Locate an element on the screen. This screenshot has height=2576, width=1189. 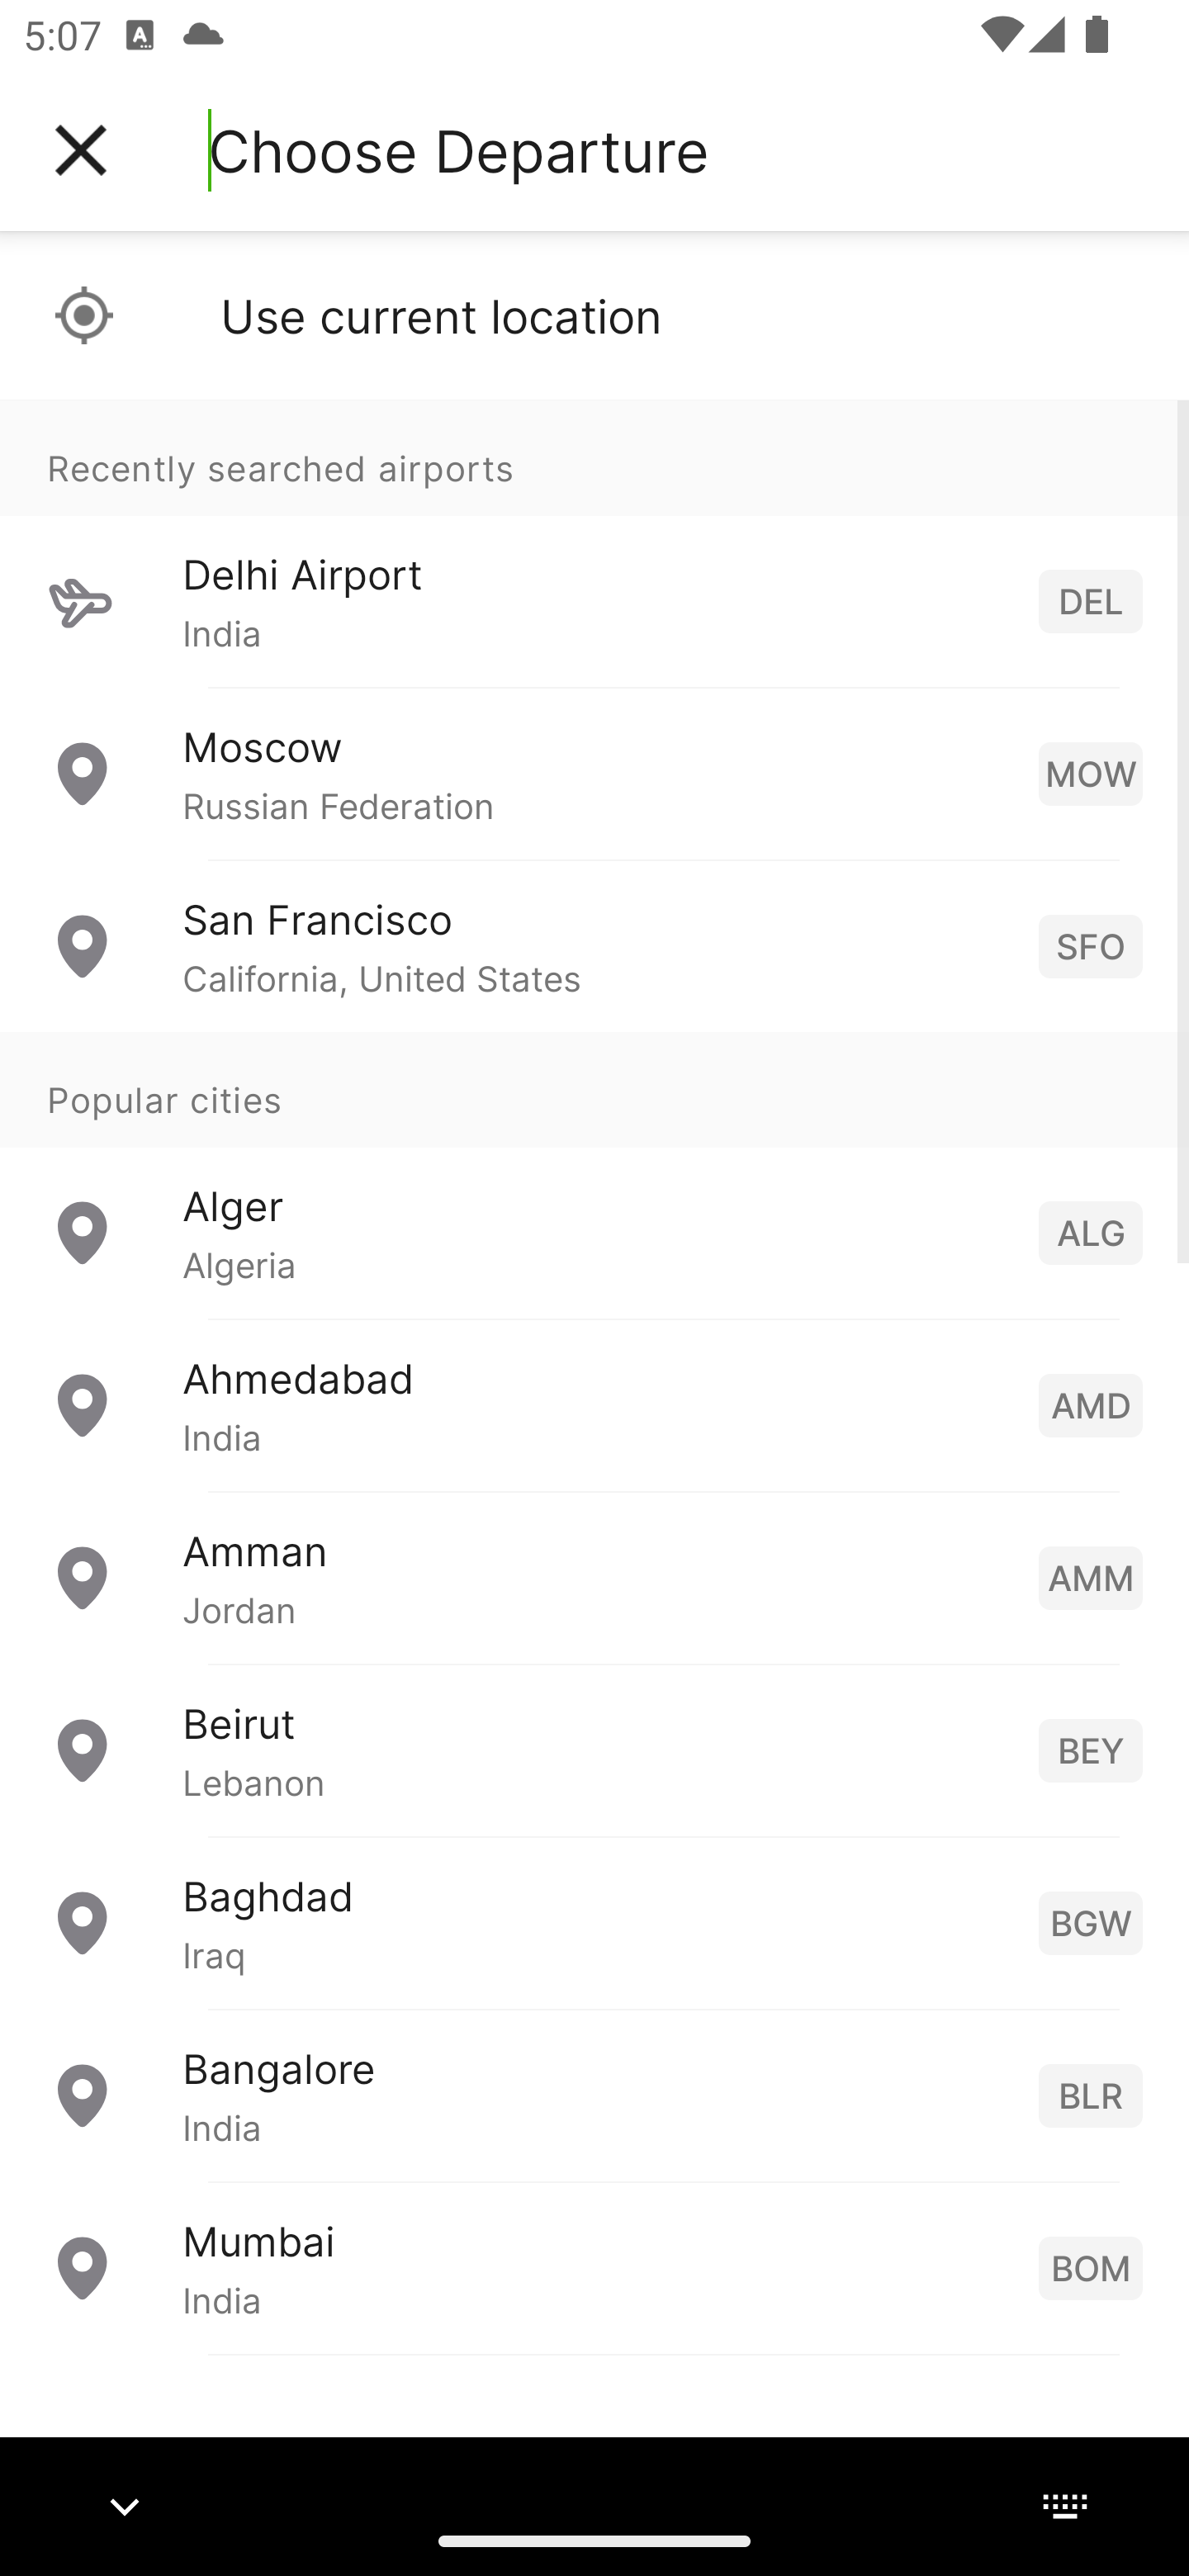
Popular cities Alger Algeria ALG is located at coordinates (594, 1176).